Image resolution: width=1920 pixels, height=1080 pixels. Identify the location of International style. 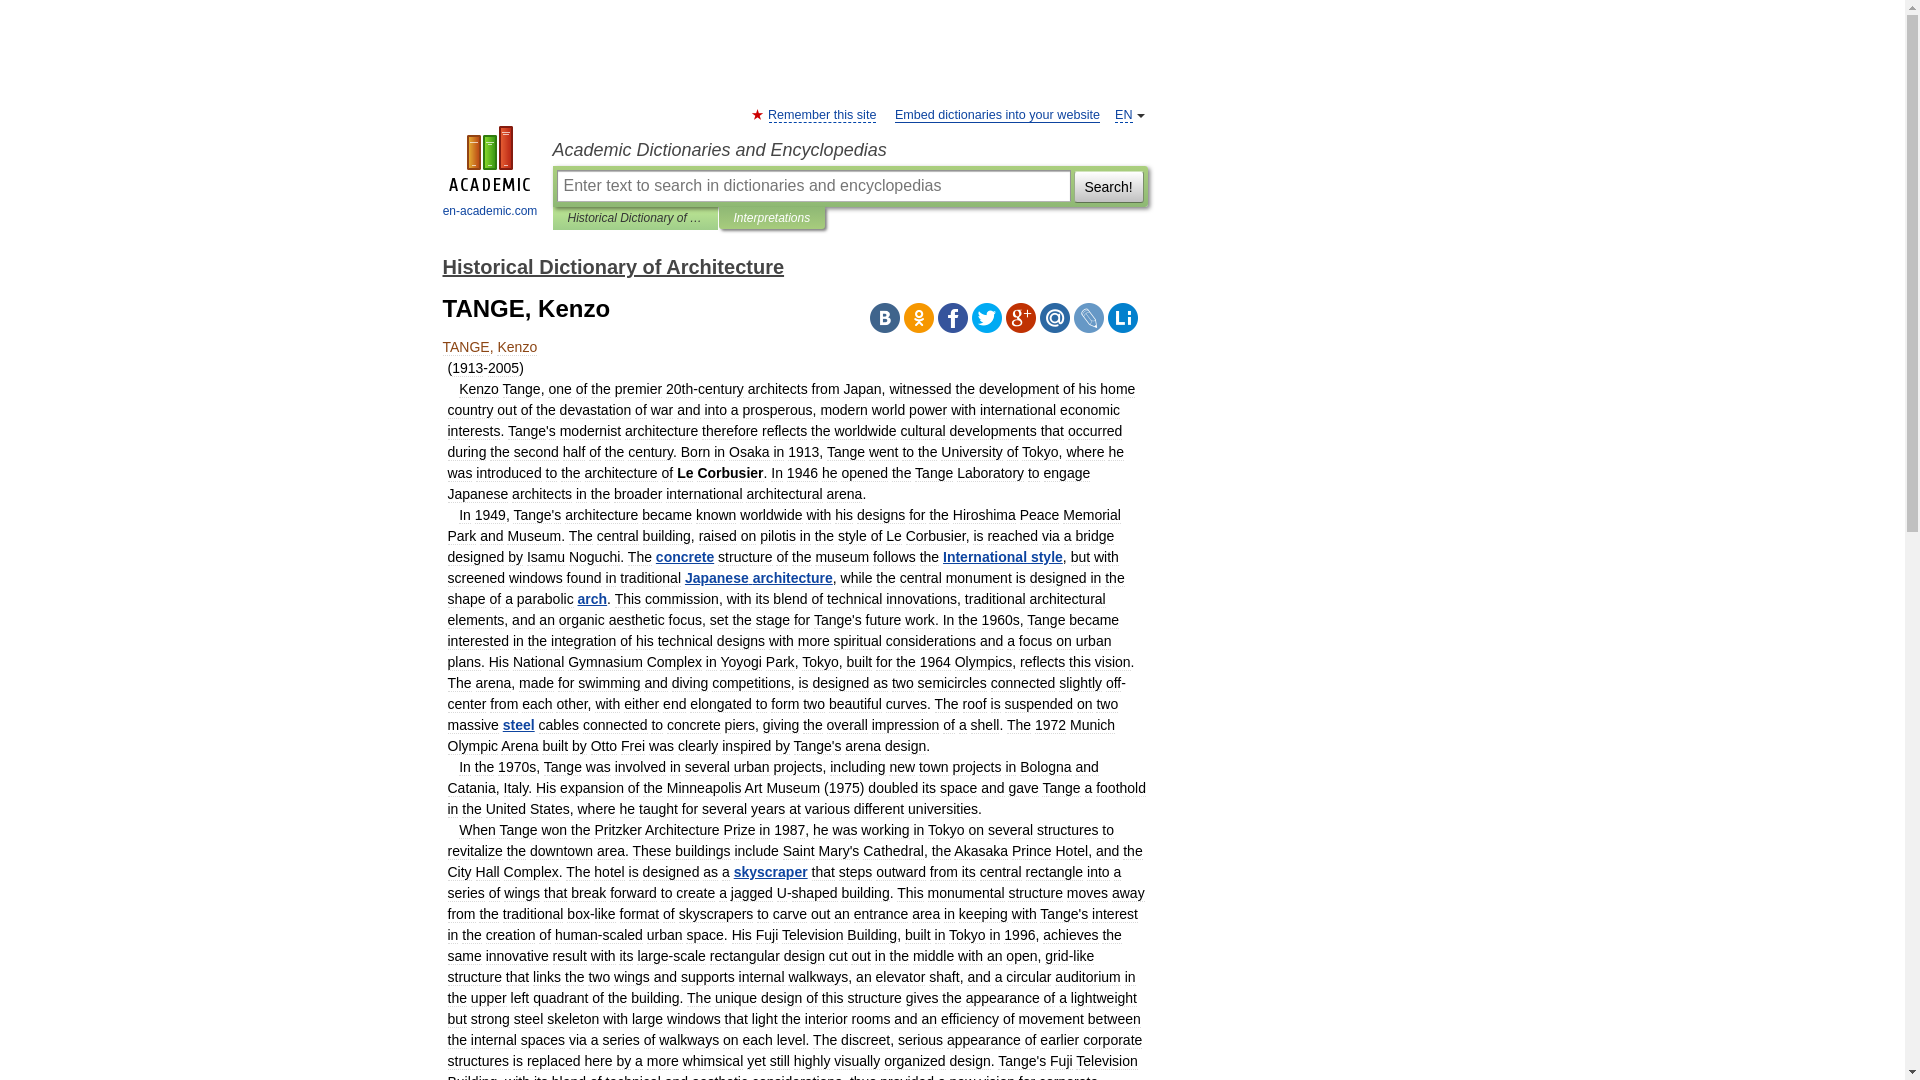
(1002, 556).